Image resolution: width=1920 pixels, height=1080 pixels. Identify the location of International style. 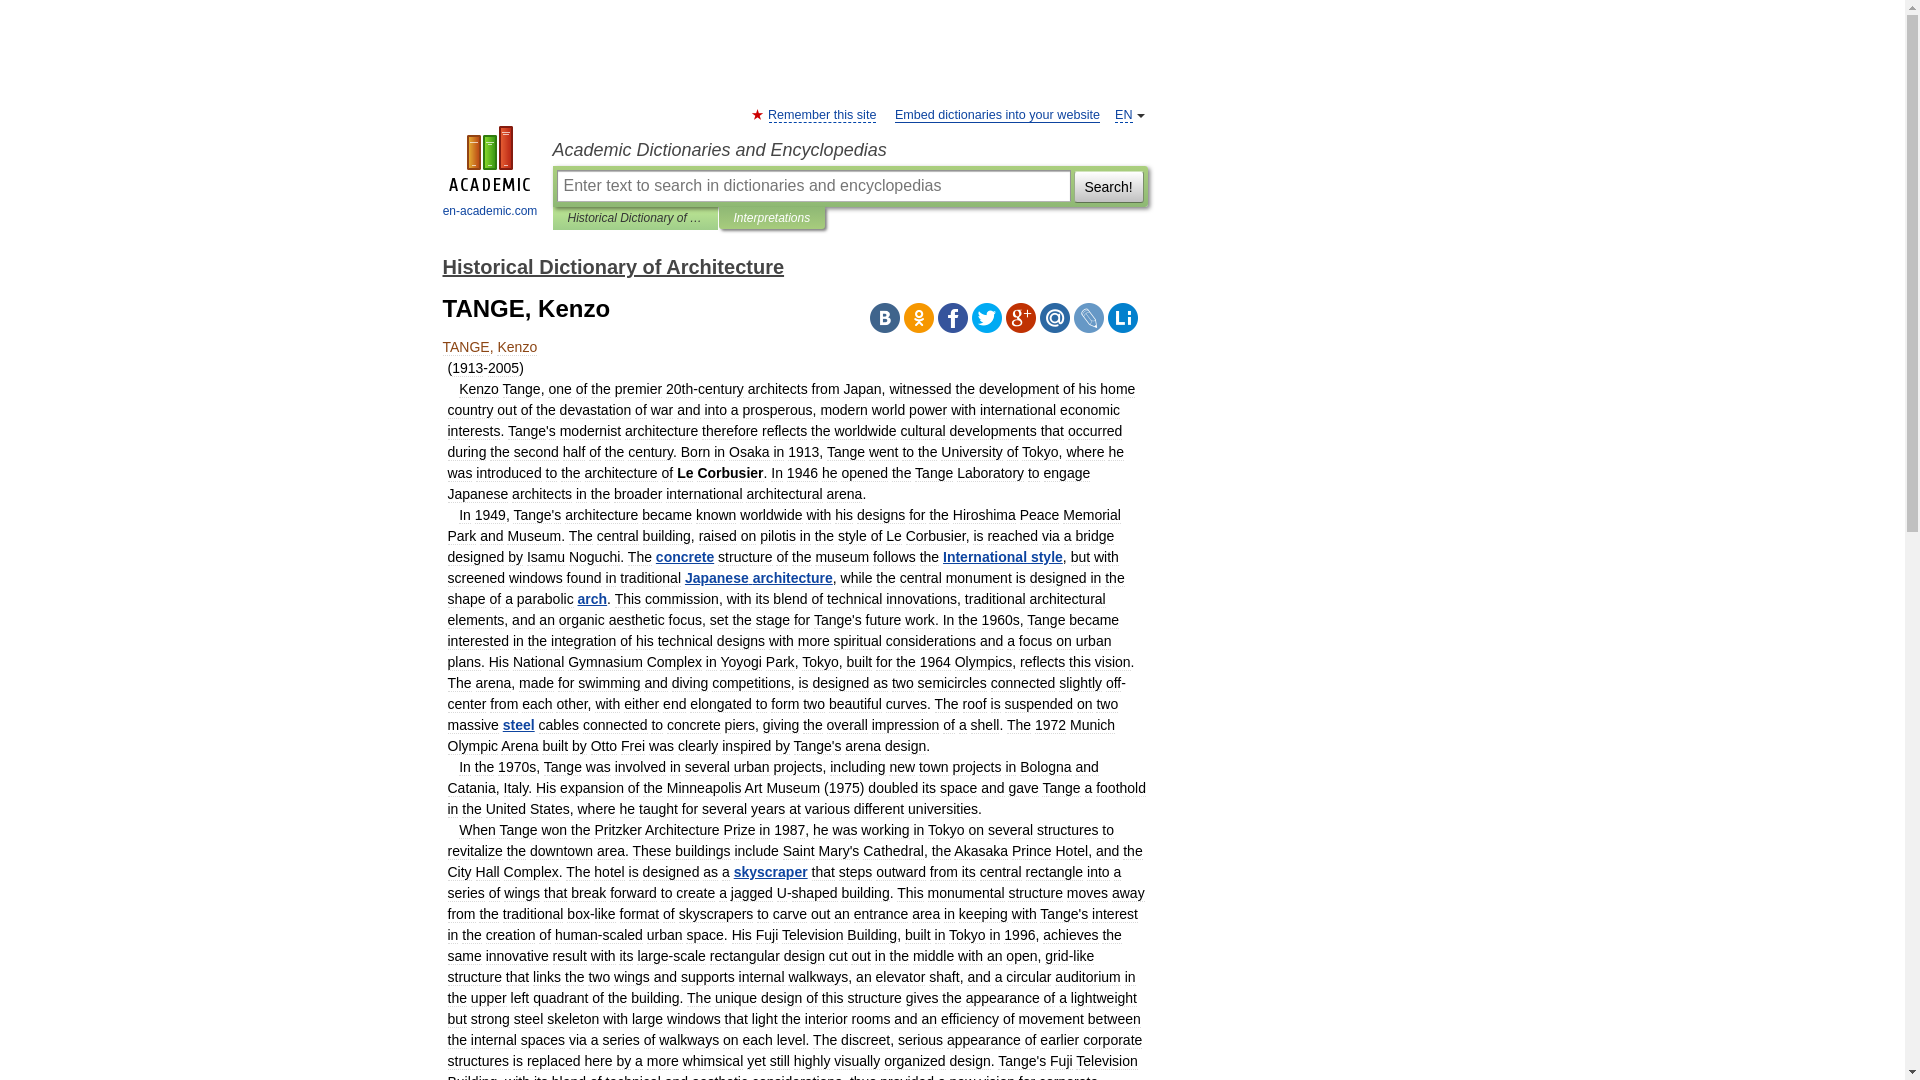
(1002, 556).